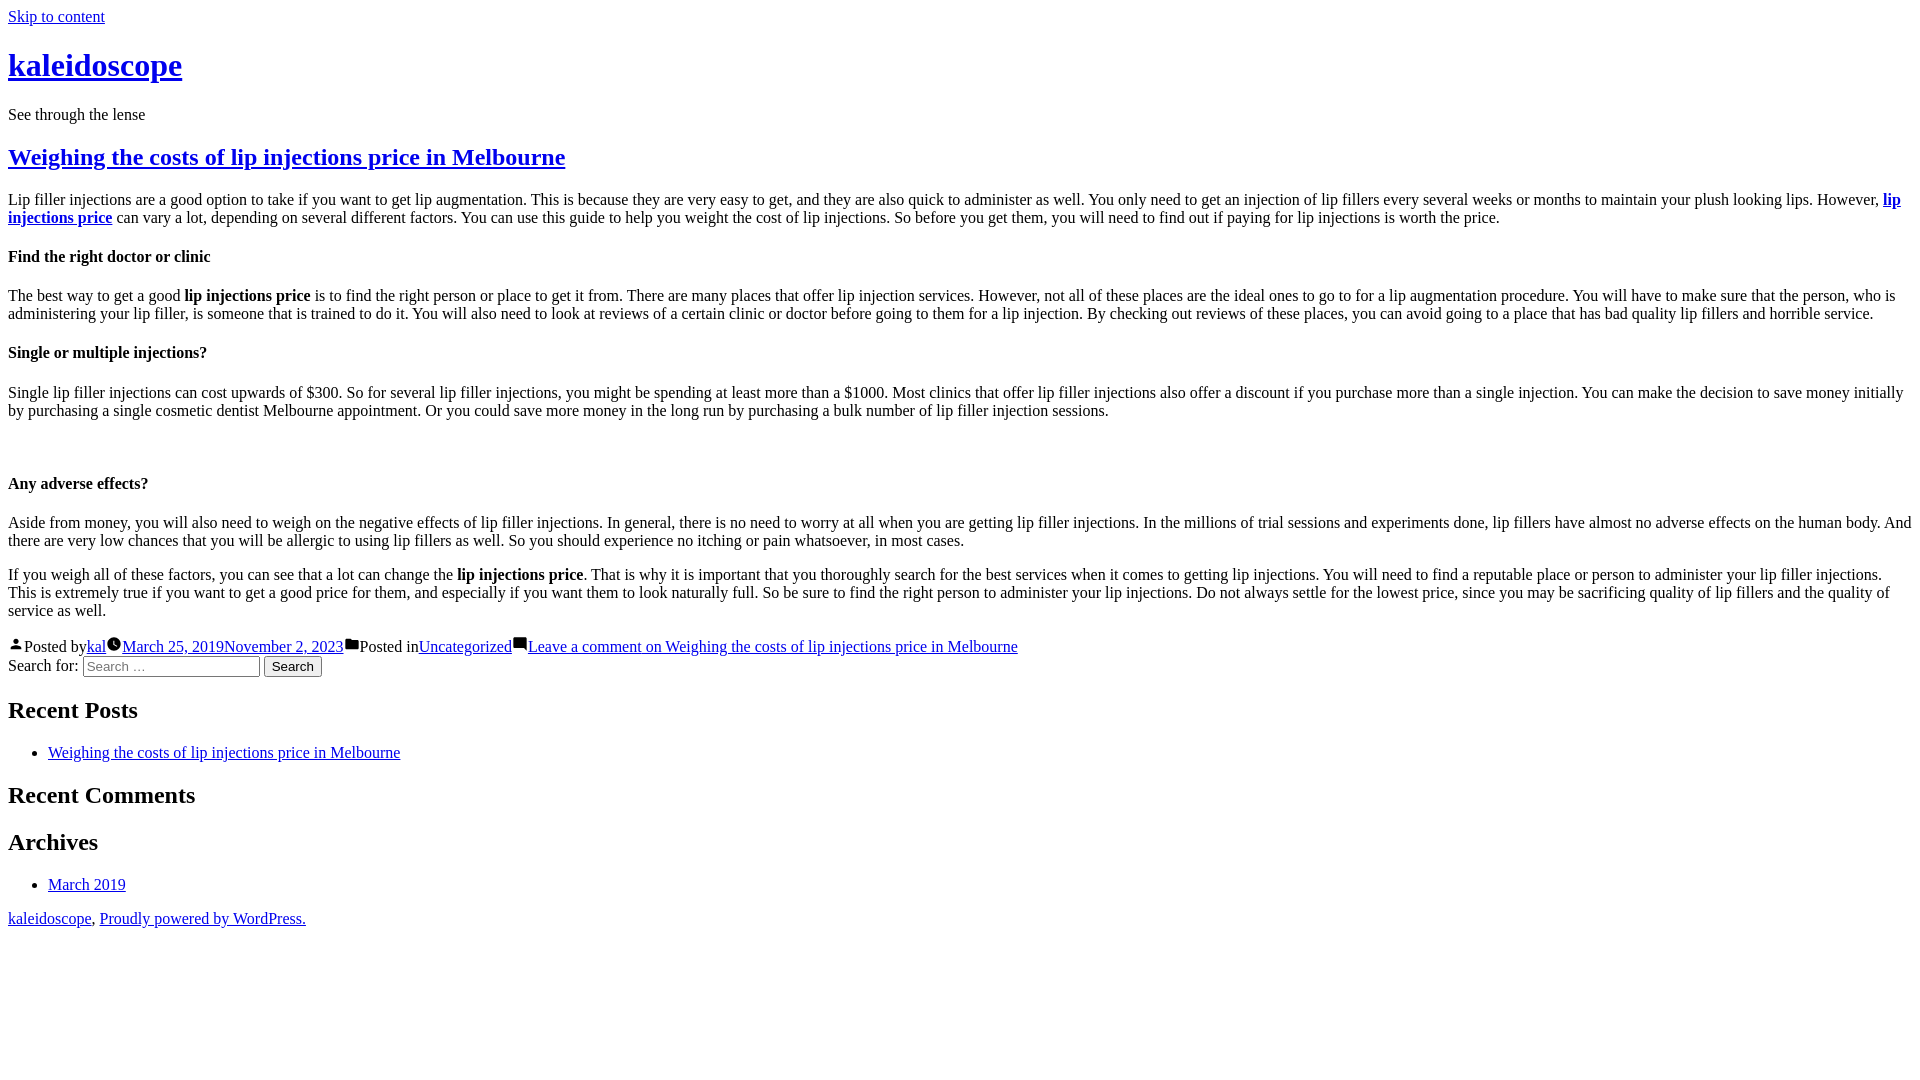 This screenshot has width=1920, height=1080. Describe the element at coordinates (224, 752) in the screenshot. I see `Weighing the costs of lip injections price in Melbourne` at that location.